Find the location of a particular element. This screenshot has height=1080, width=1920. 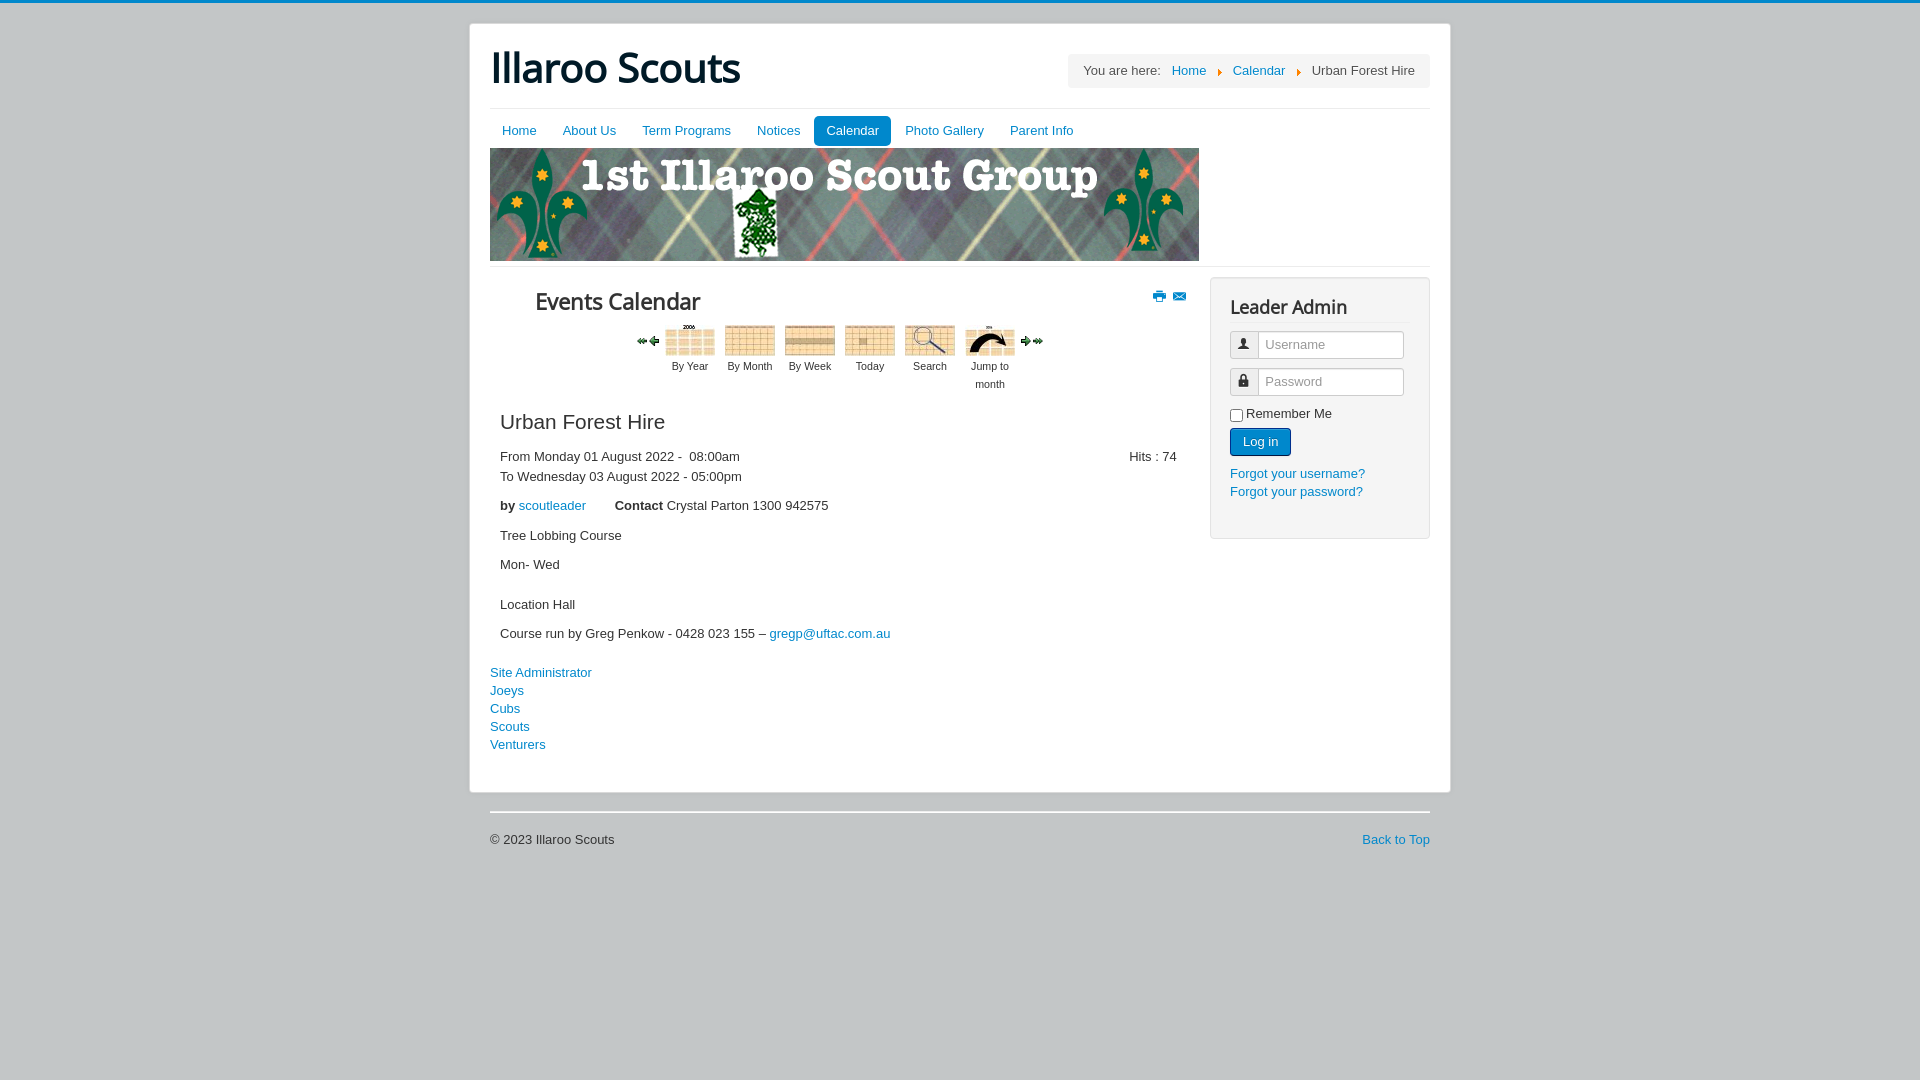

Forgot your password? is located at coordinates (1296, 492).